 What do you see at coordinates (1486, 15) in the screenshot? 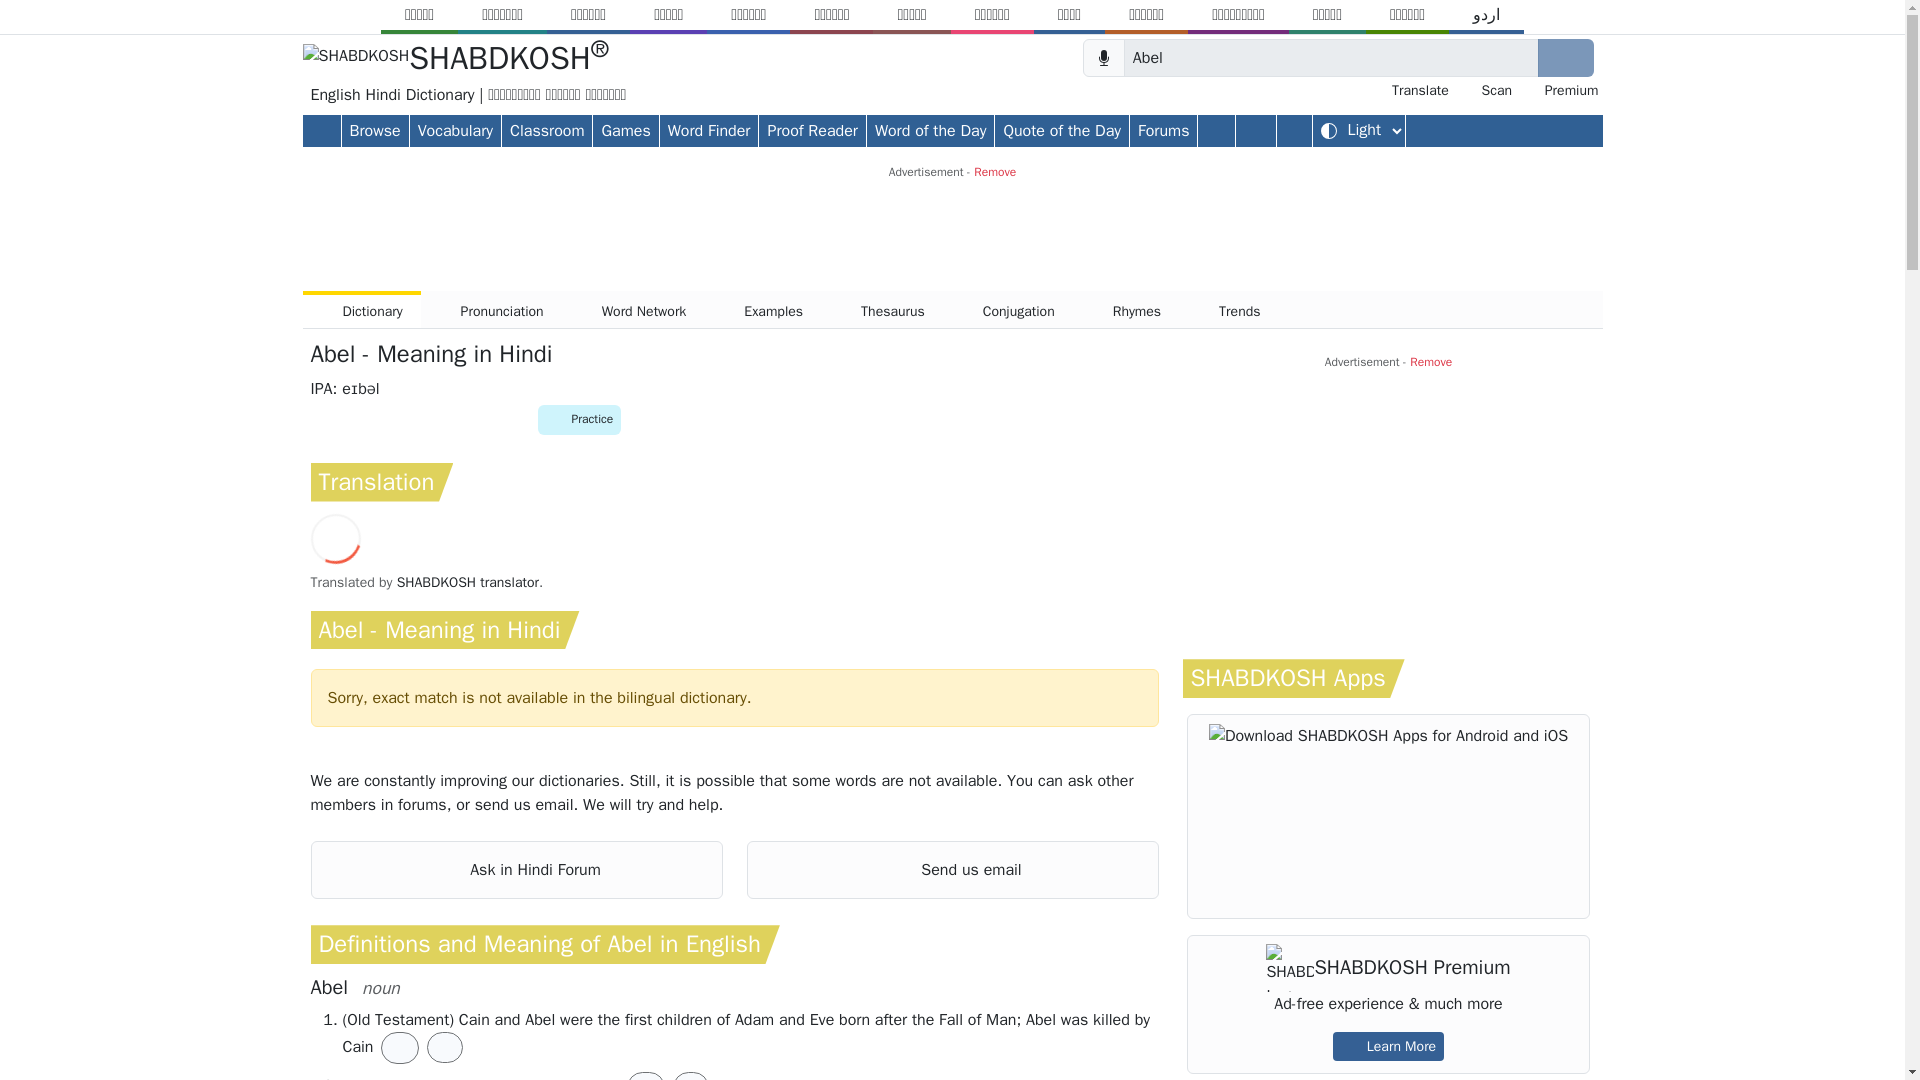
I see `English Urdu Dictionary` at bounding box center [1486, 15].